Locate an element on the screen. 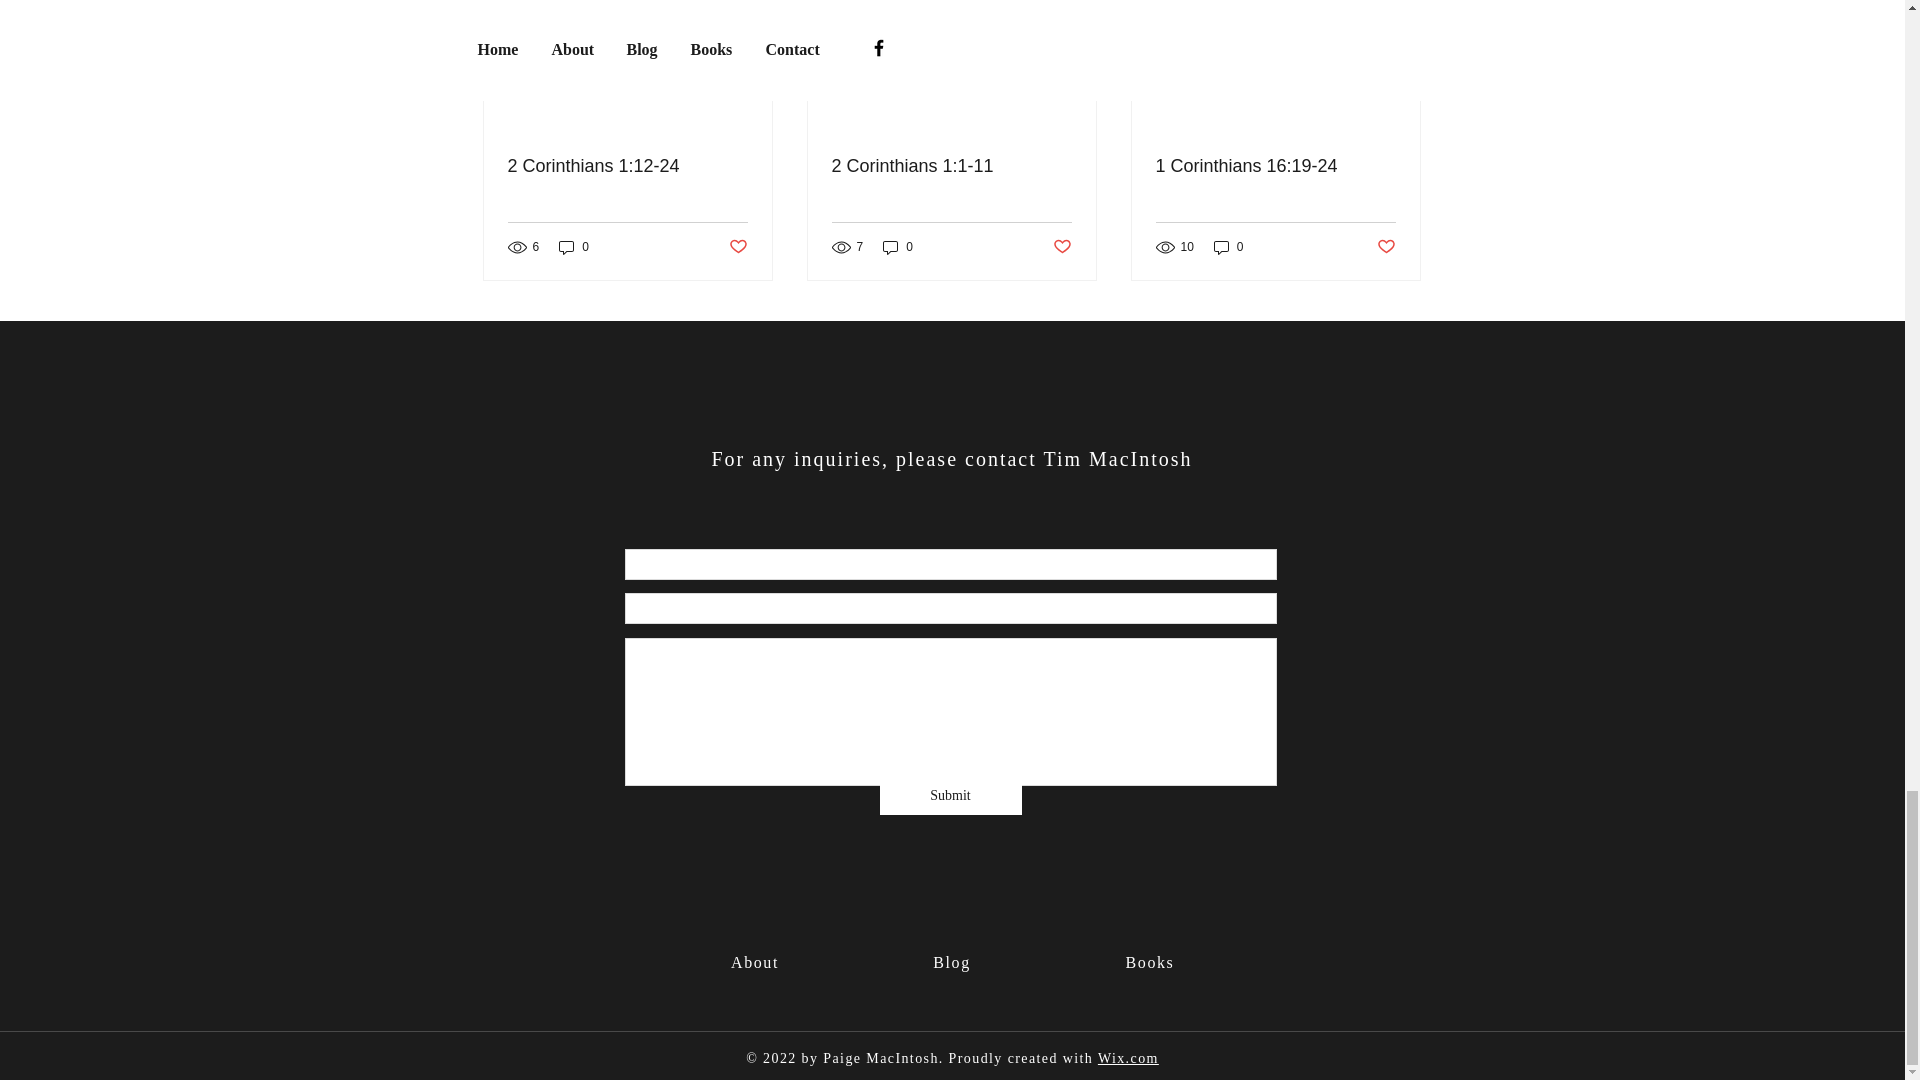  Blog is located at coordinates (952, 962).